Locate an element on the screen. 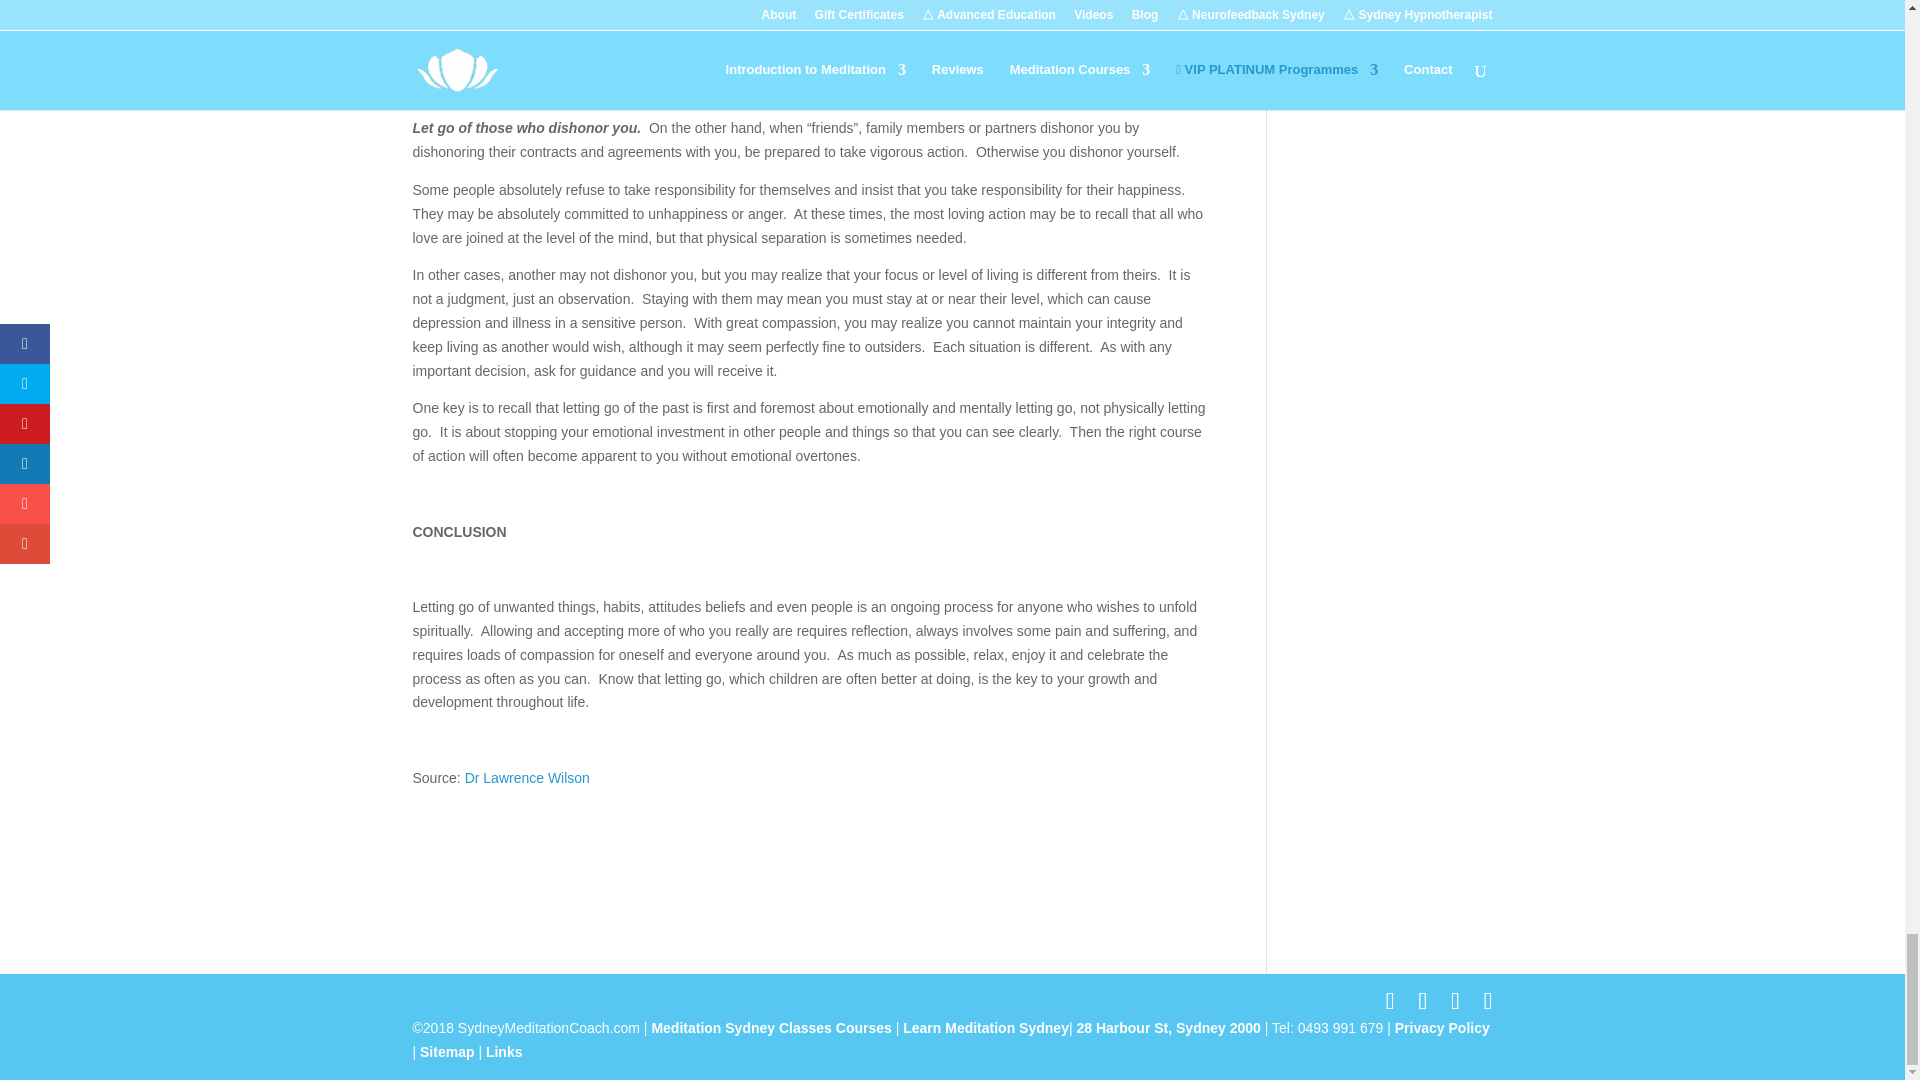 The width and height of the screenshot is (1920, 1080). Learn Meditation Sydney is located at coordinates (986, 1027).